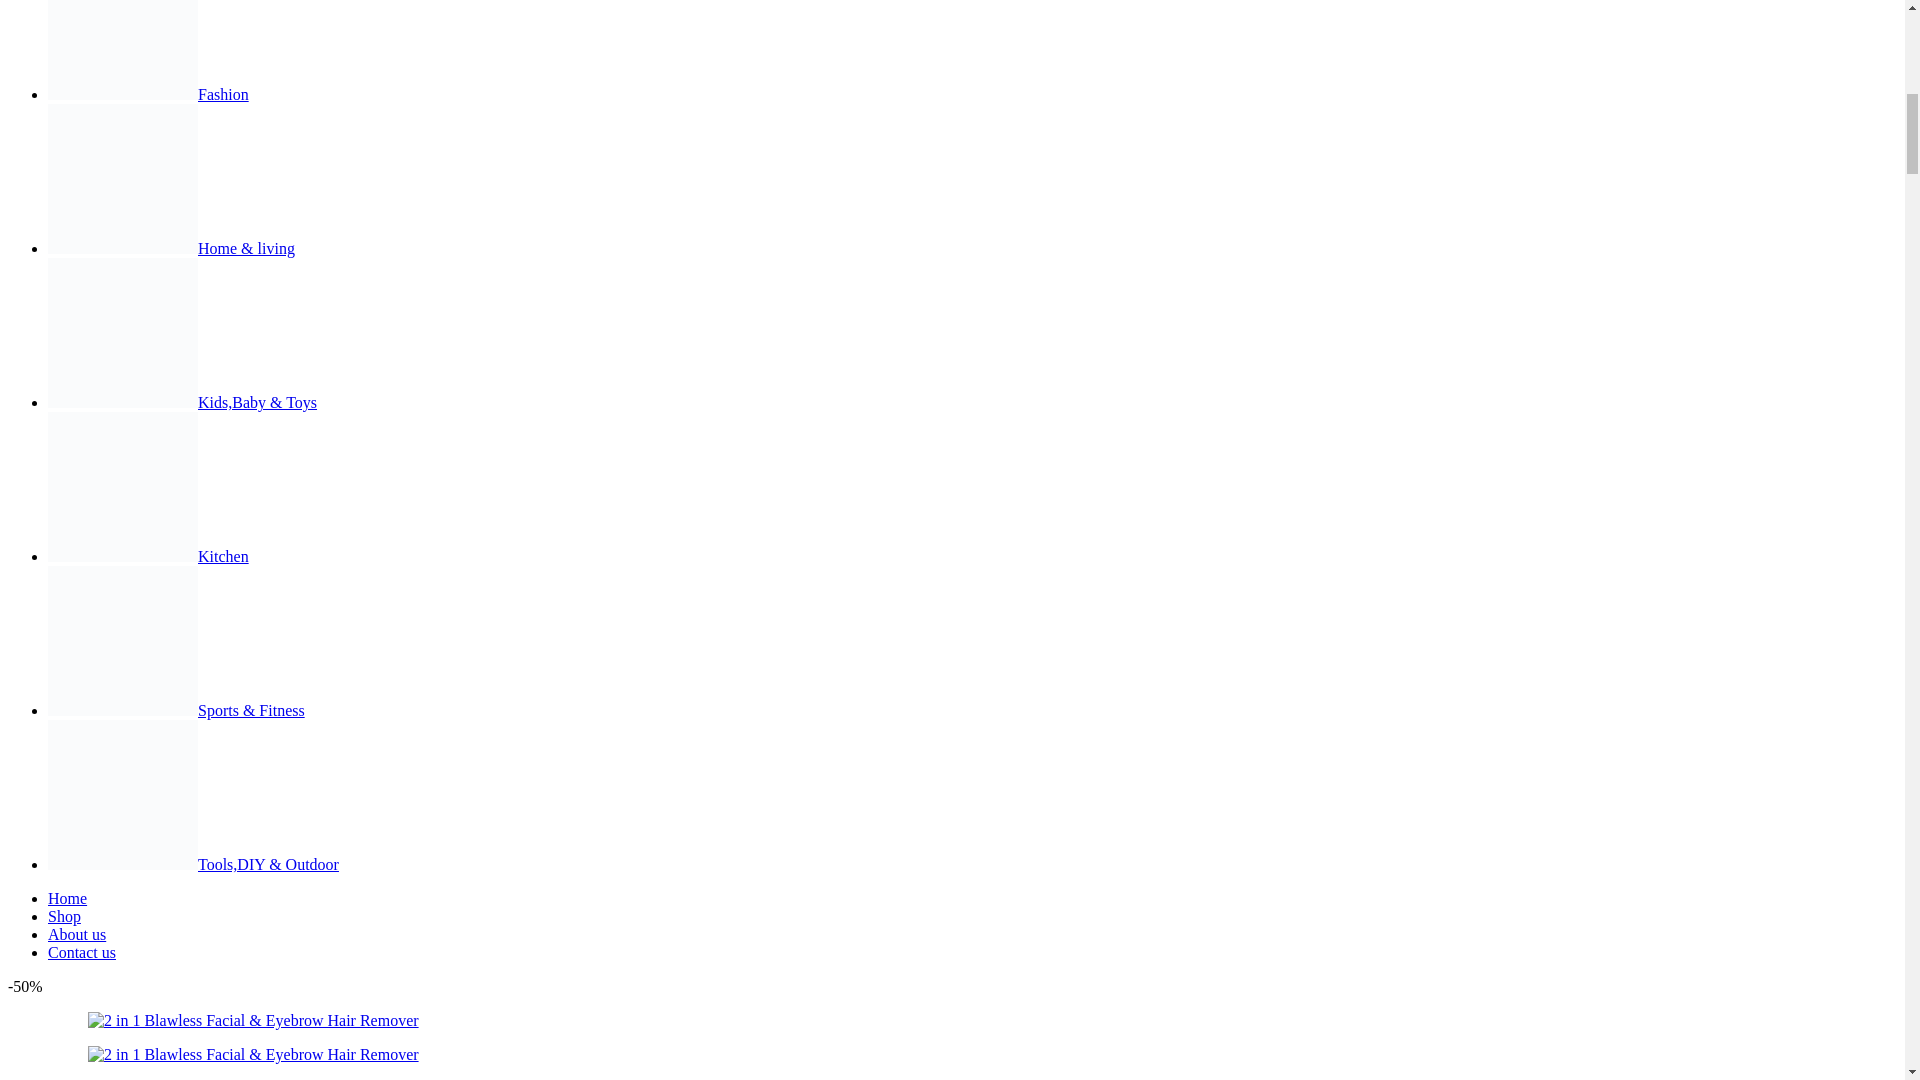 The image size is (1920, 1080). Describe the element at coordinates (148, 94) in the screenshot. I see `Fashion` at that location.